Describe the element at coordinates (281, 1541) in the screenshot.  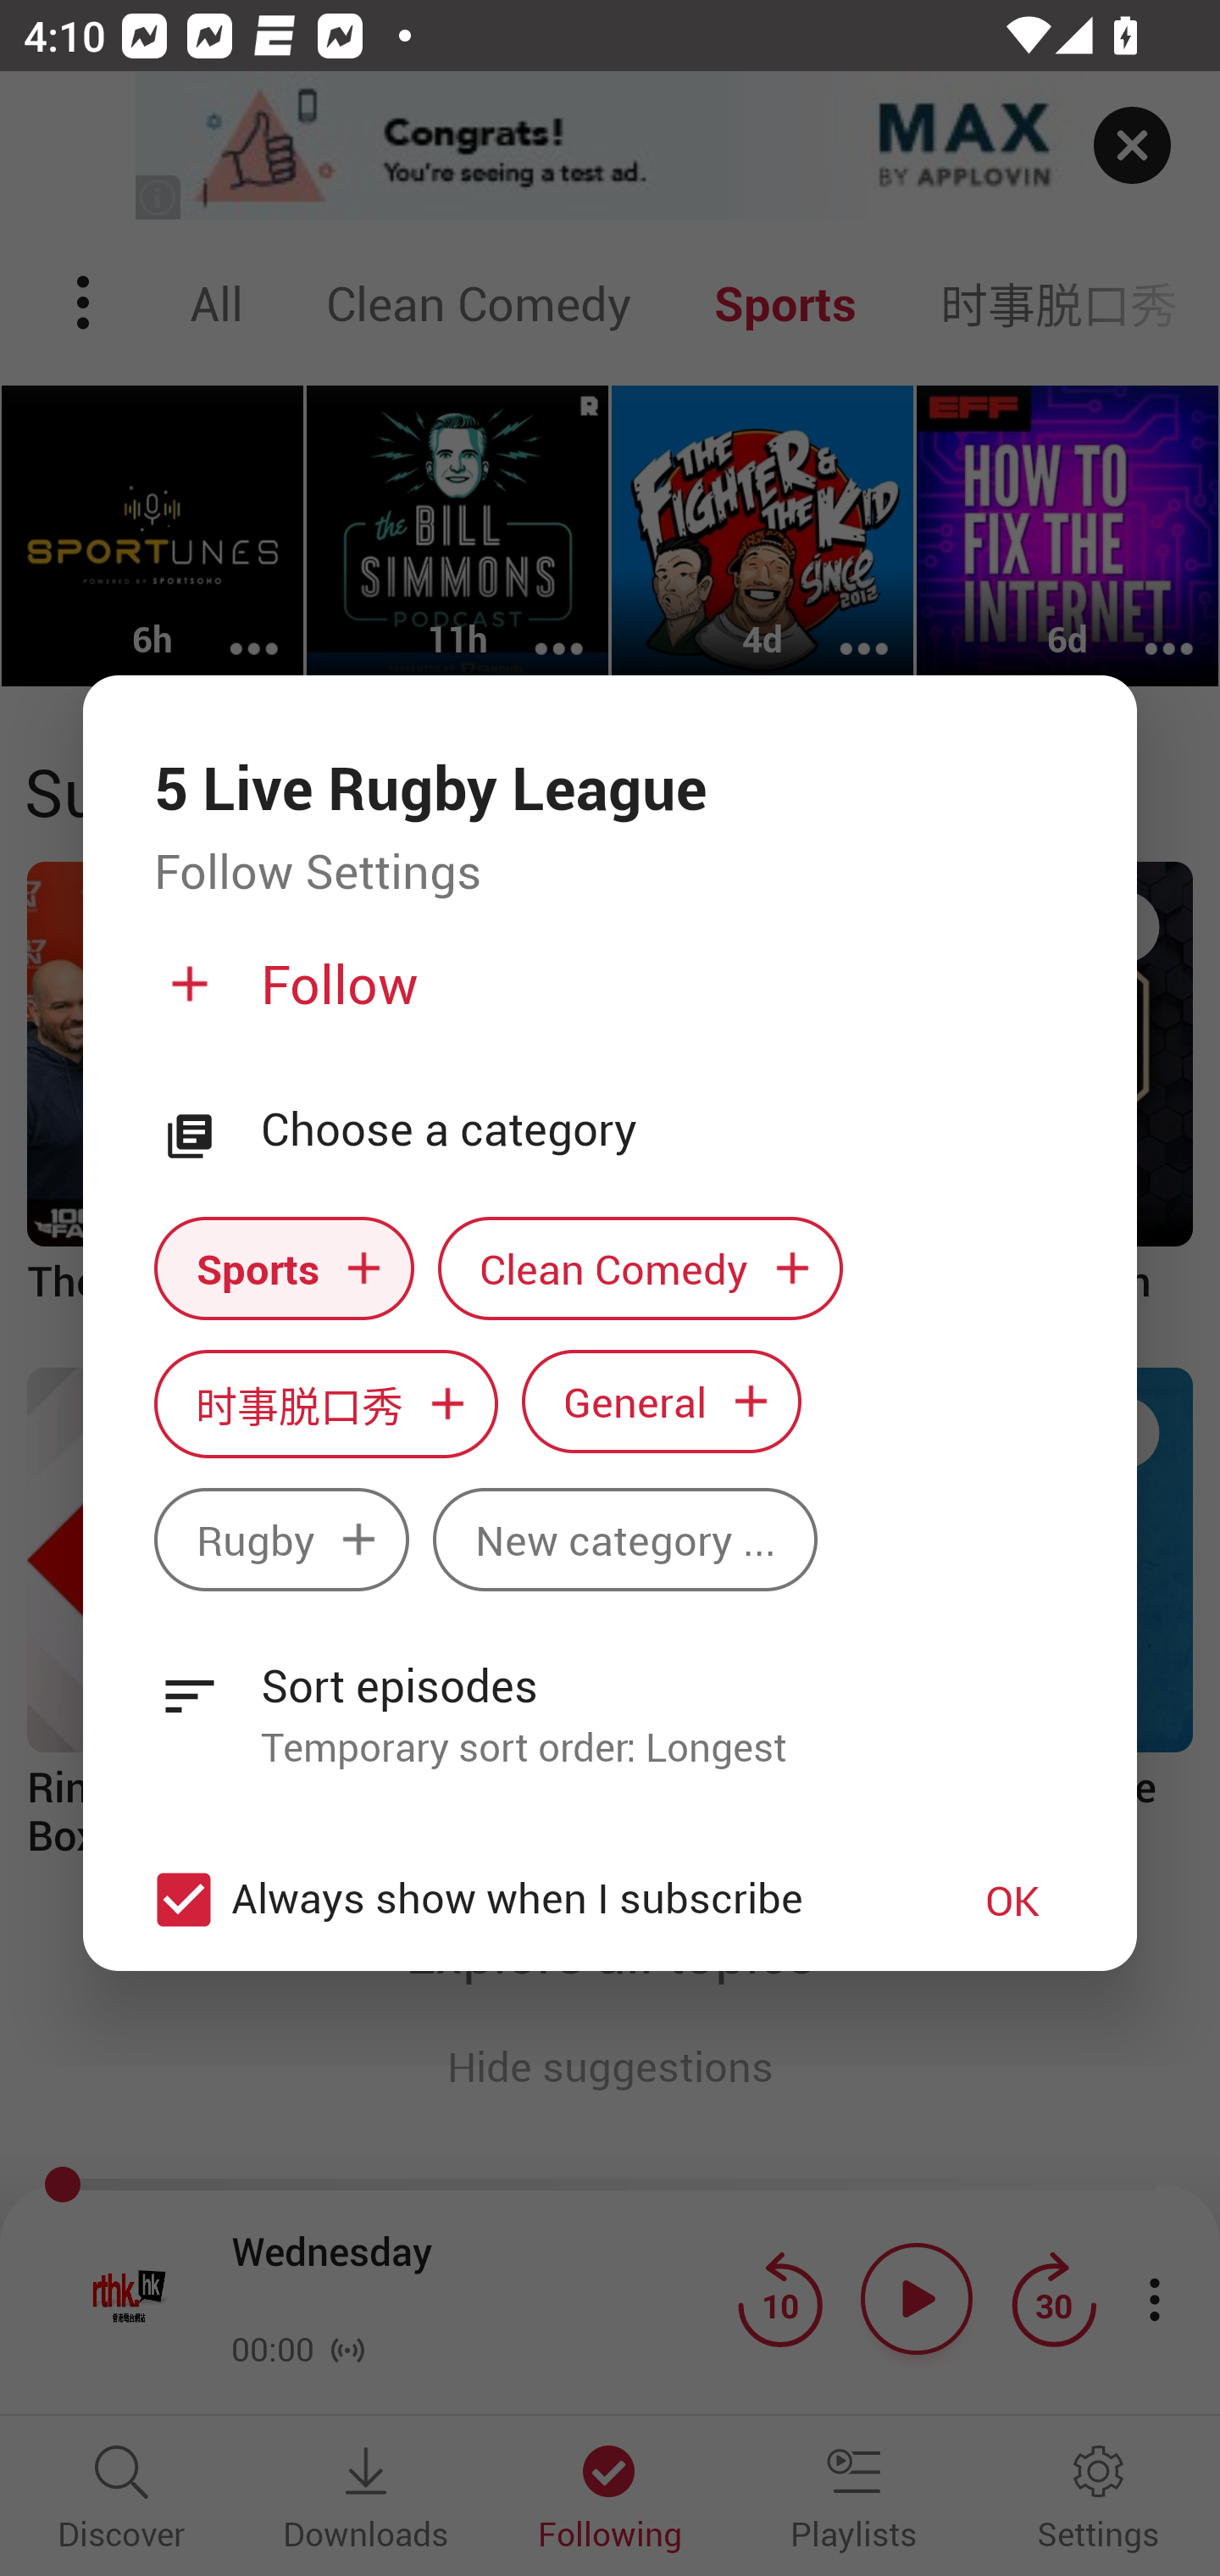
I see `Rugby` at that location.